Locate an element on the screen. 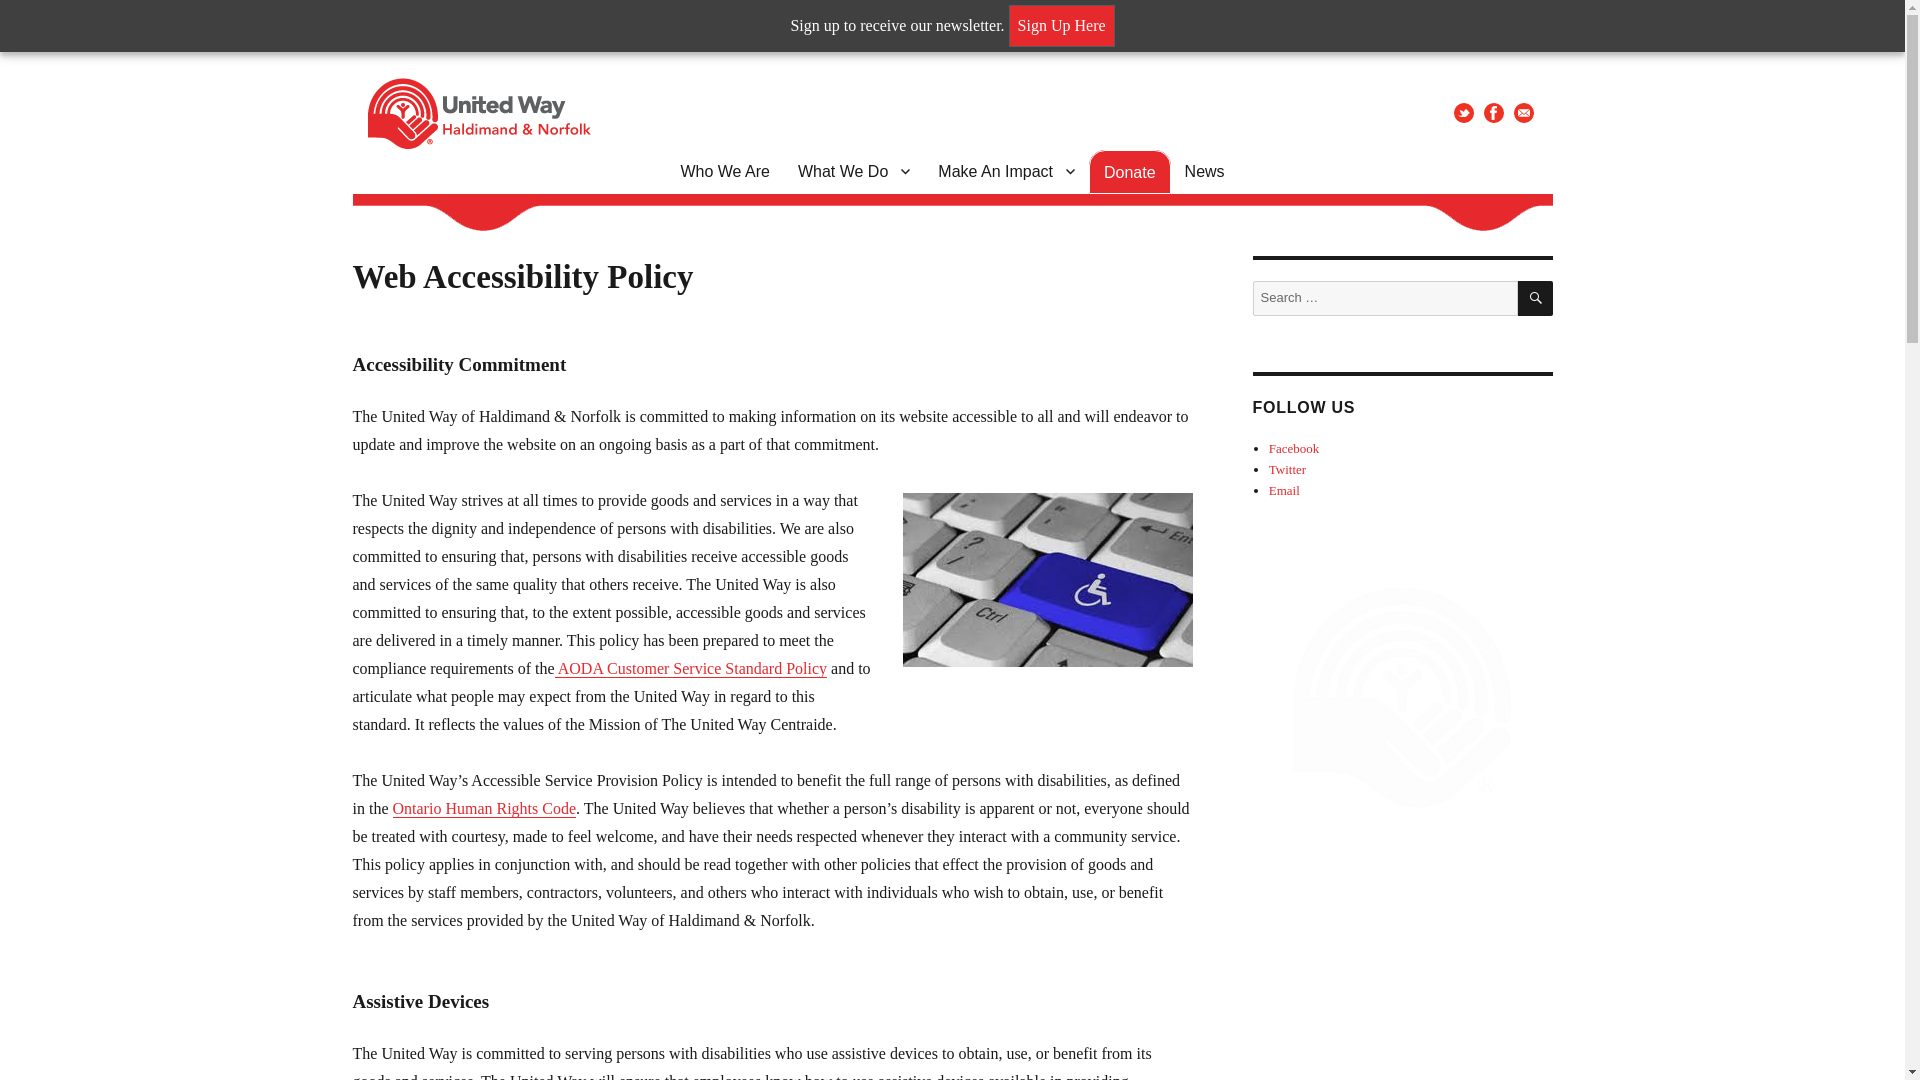 The width and height of the screenshot is (1920, 1080). Who We Are is located at coordinates (724, 171).